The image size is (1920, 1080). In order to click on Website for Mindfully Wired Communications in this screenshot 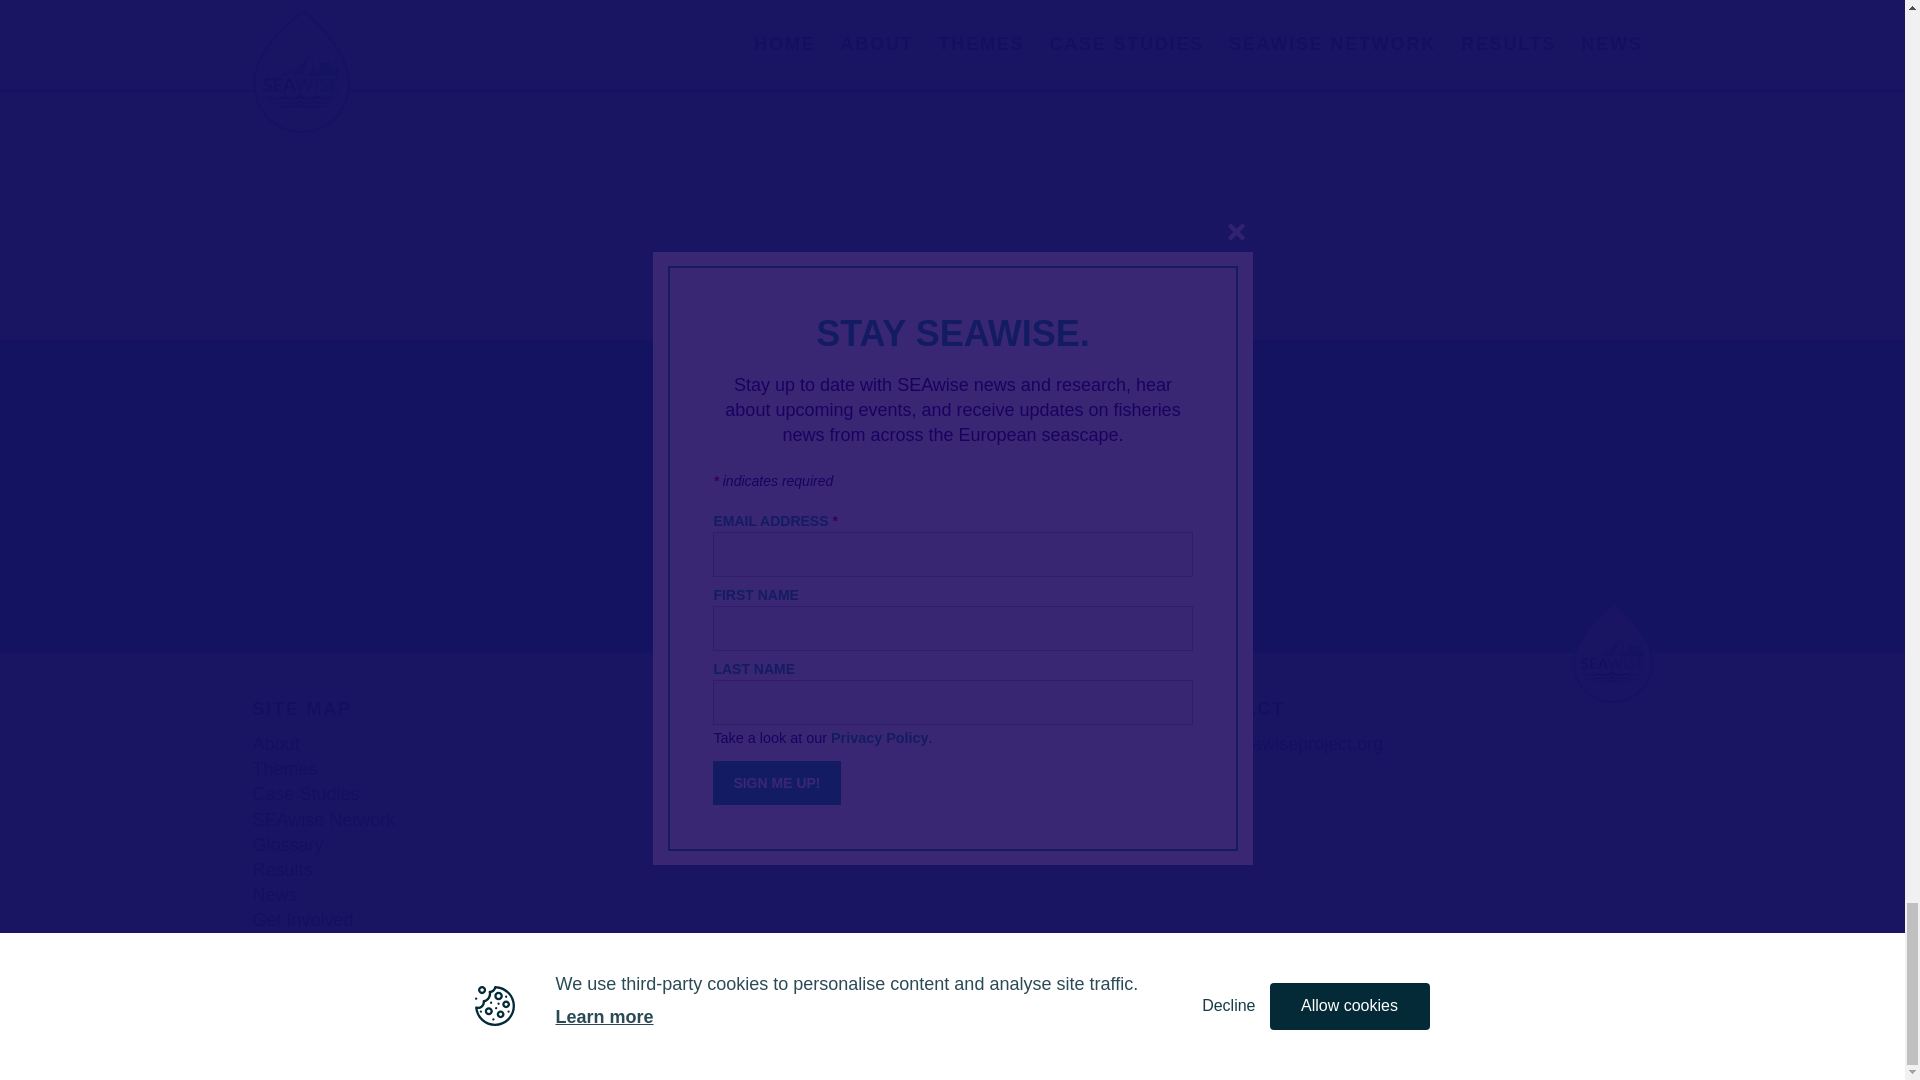, I will do `click(1414, 1028)`.